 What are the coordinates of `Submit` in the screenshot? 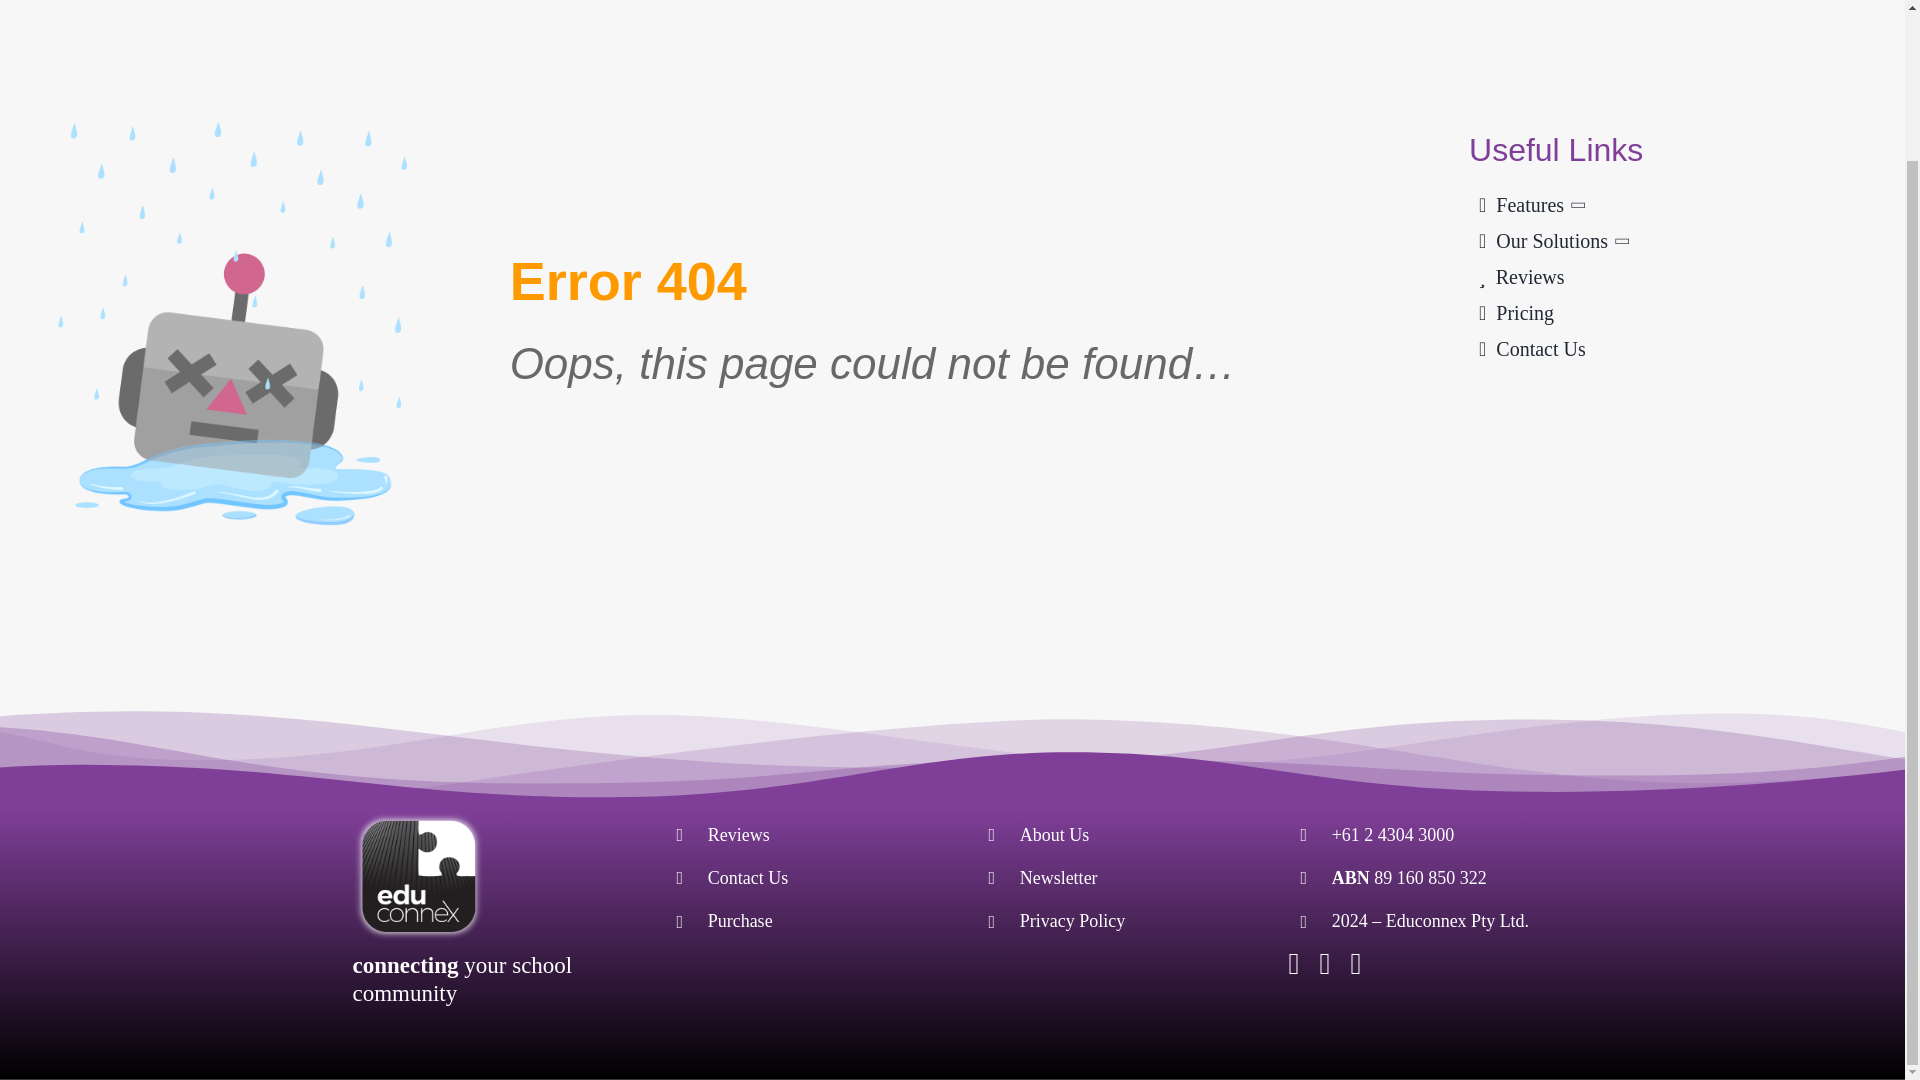 It's located at (944, 612).